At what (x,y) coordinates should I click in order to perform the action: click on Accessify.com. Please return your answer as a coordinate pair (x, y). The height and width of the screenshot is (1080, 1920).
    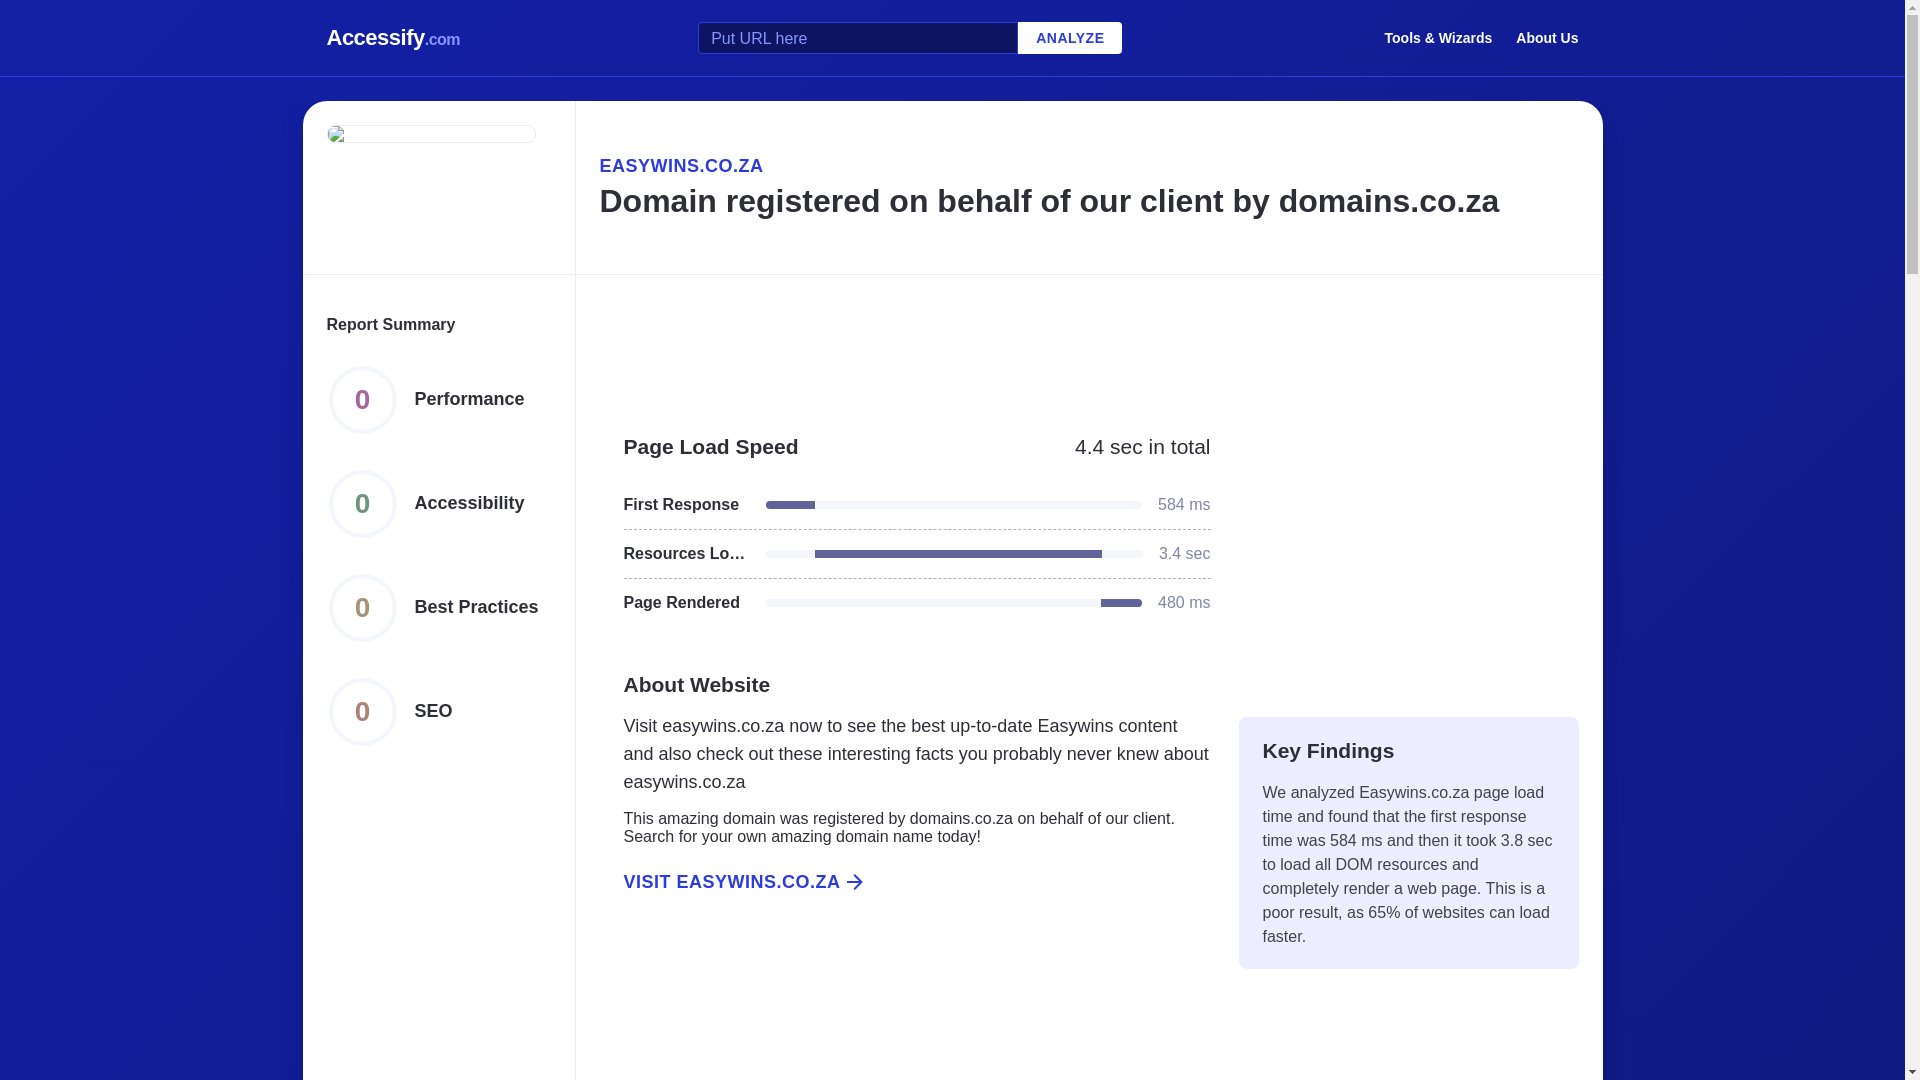
    Looking at the image, I should click on (393, 38).